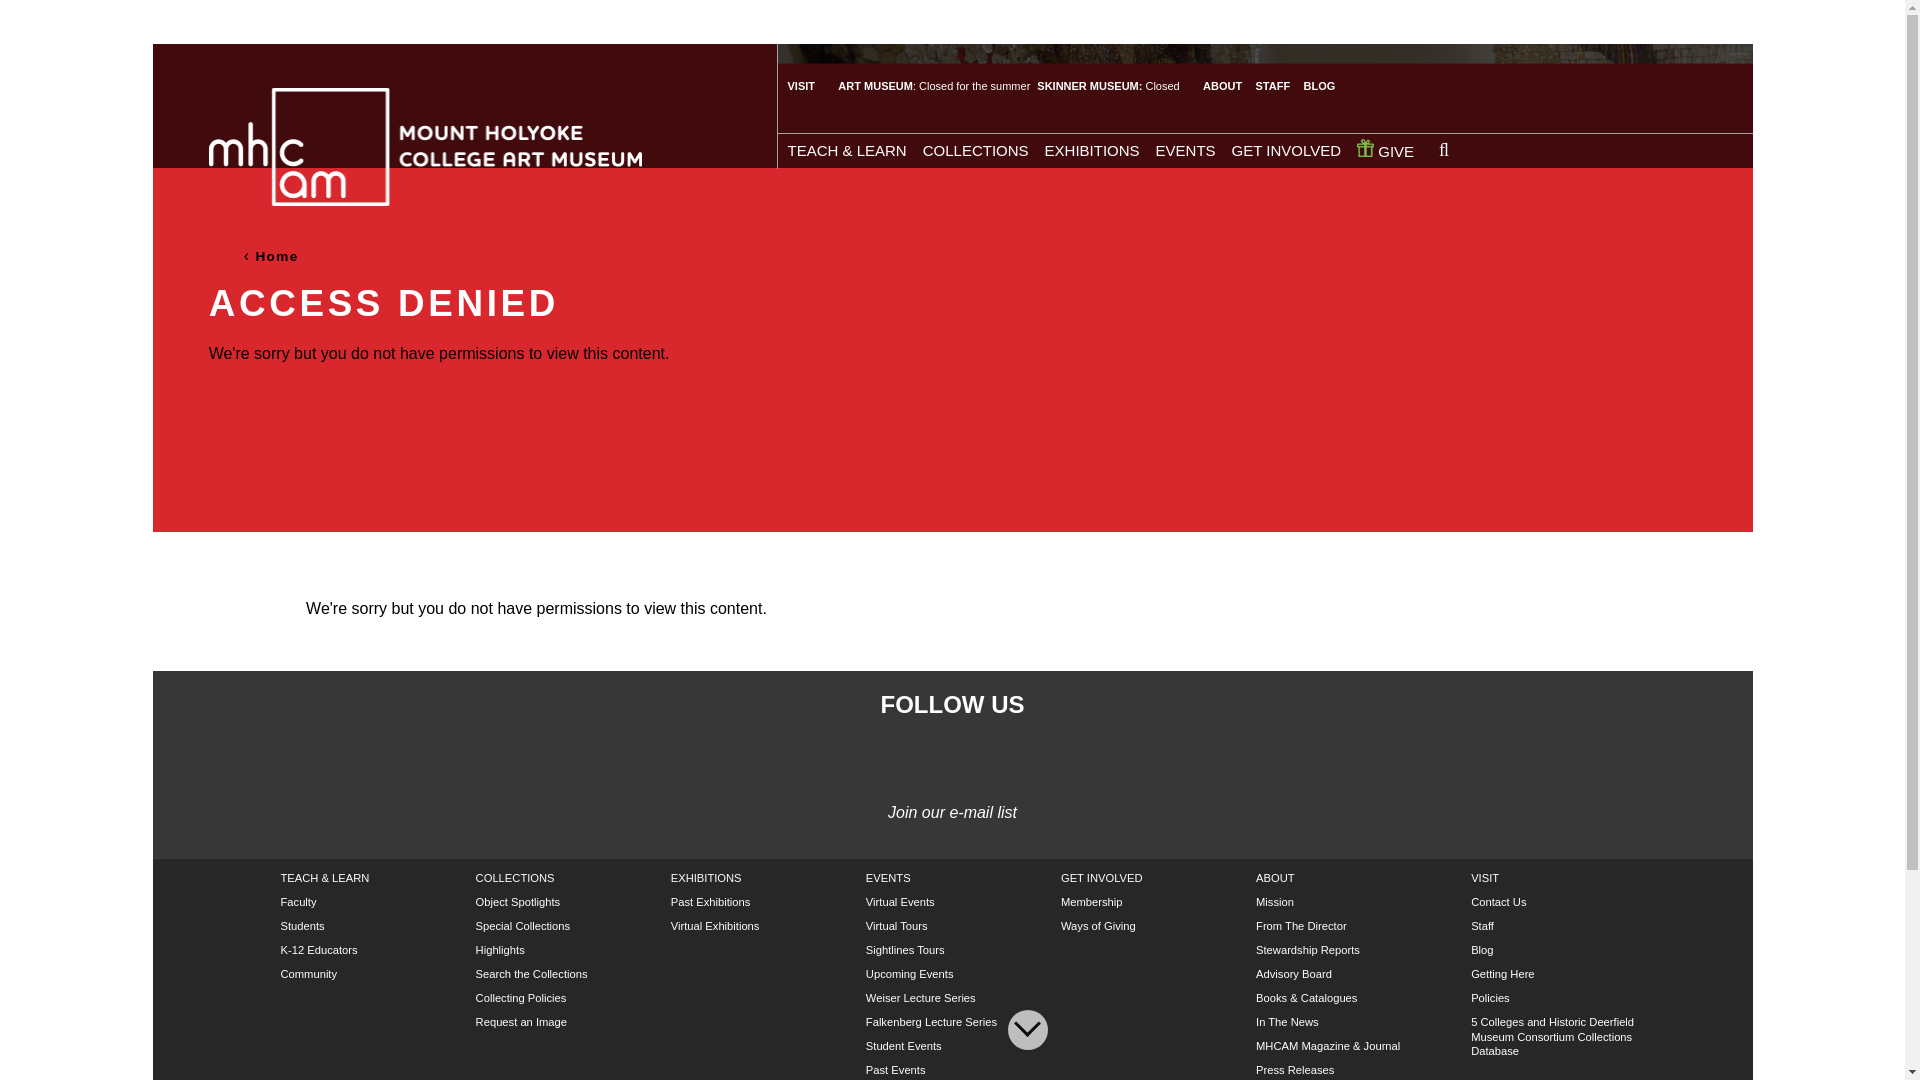  Describe the element at coordinates (710, 902) in the screenshot. I see `Past Exhibitions` at that location.